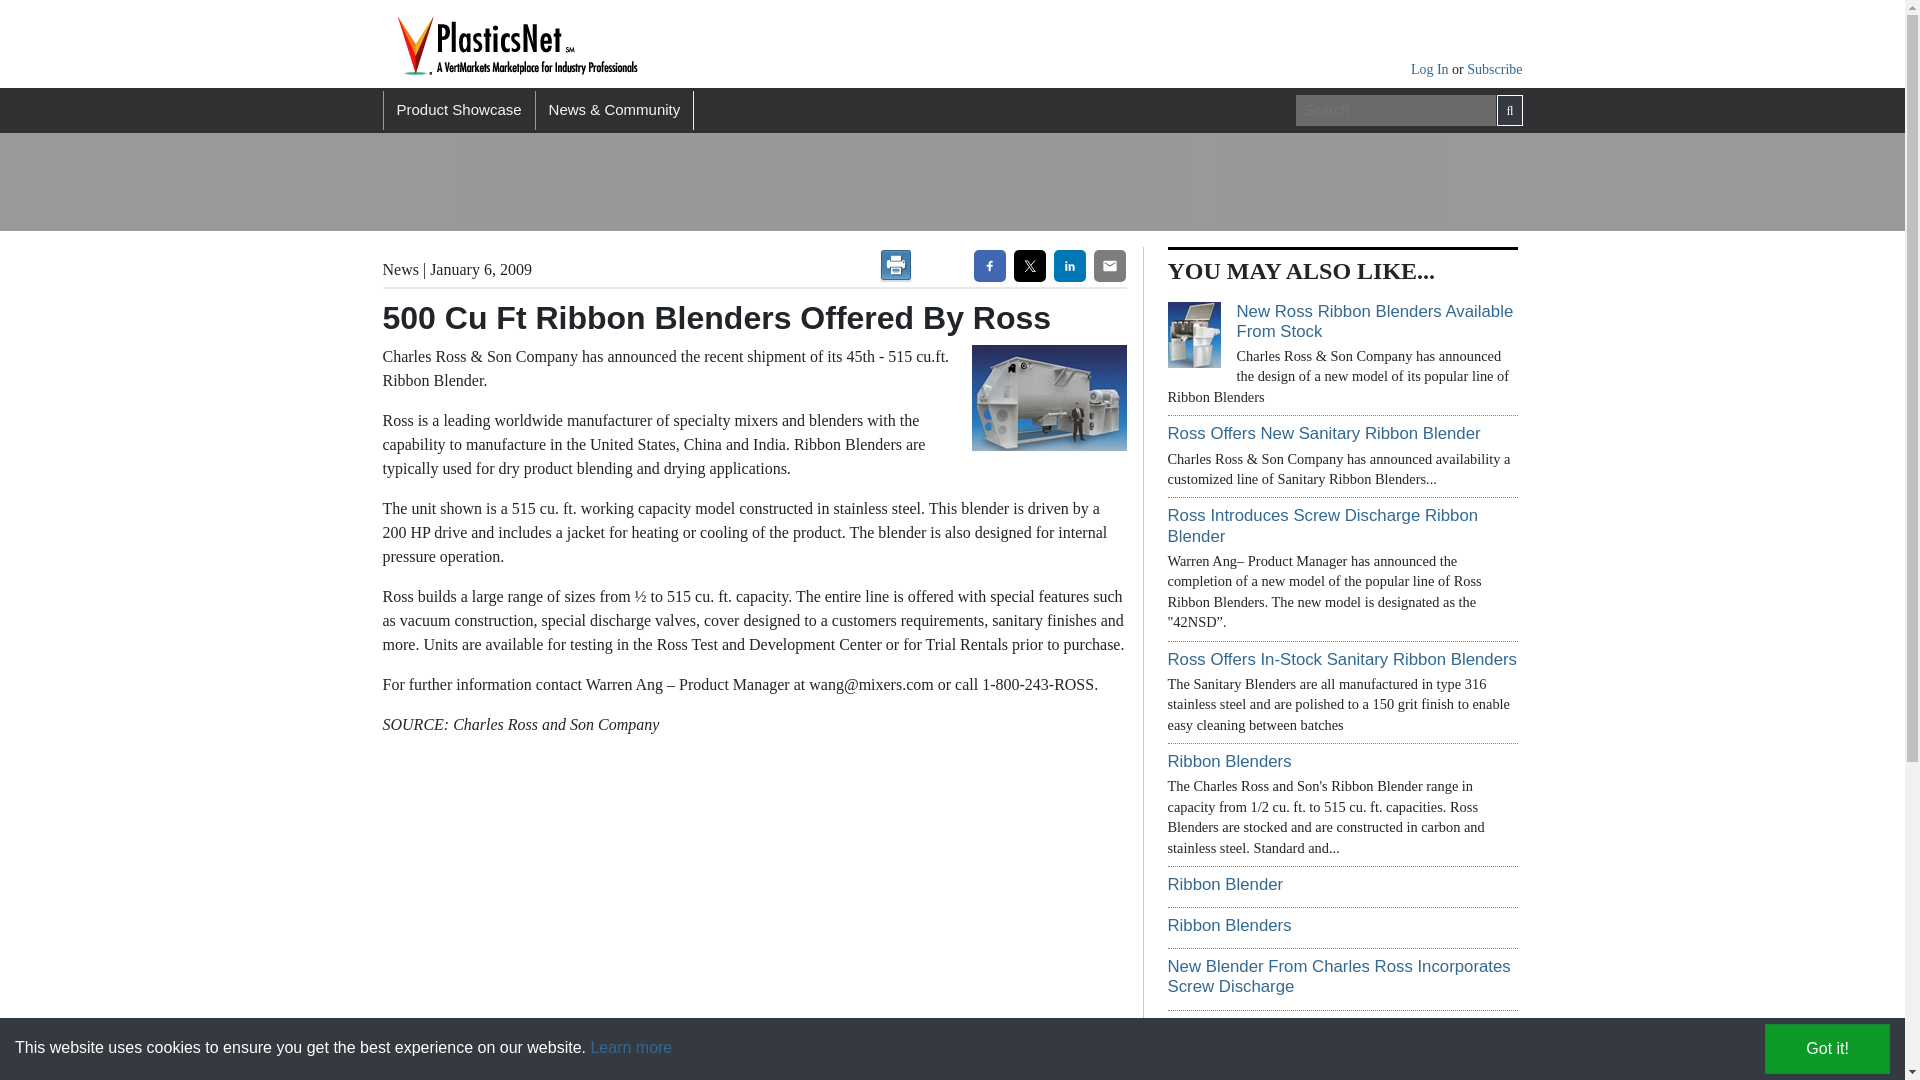 This screenshot has width=1920, height=1080. I want to click on Subscribe, so click(1494, 68).